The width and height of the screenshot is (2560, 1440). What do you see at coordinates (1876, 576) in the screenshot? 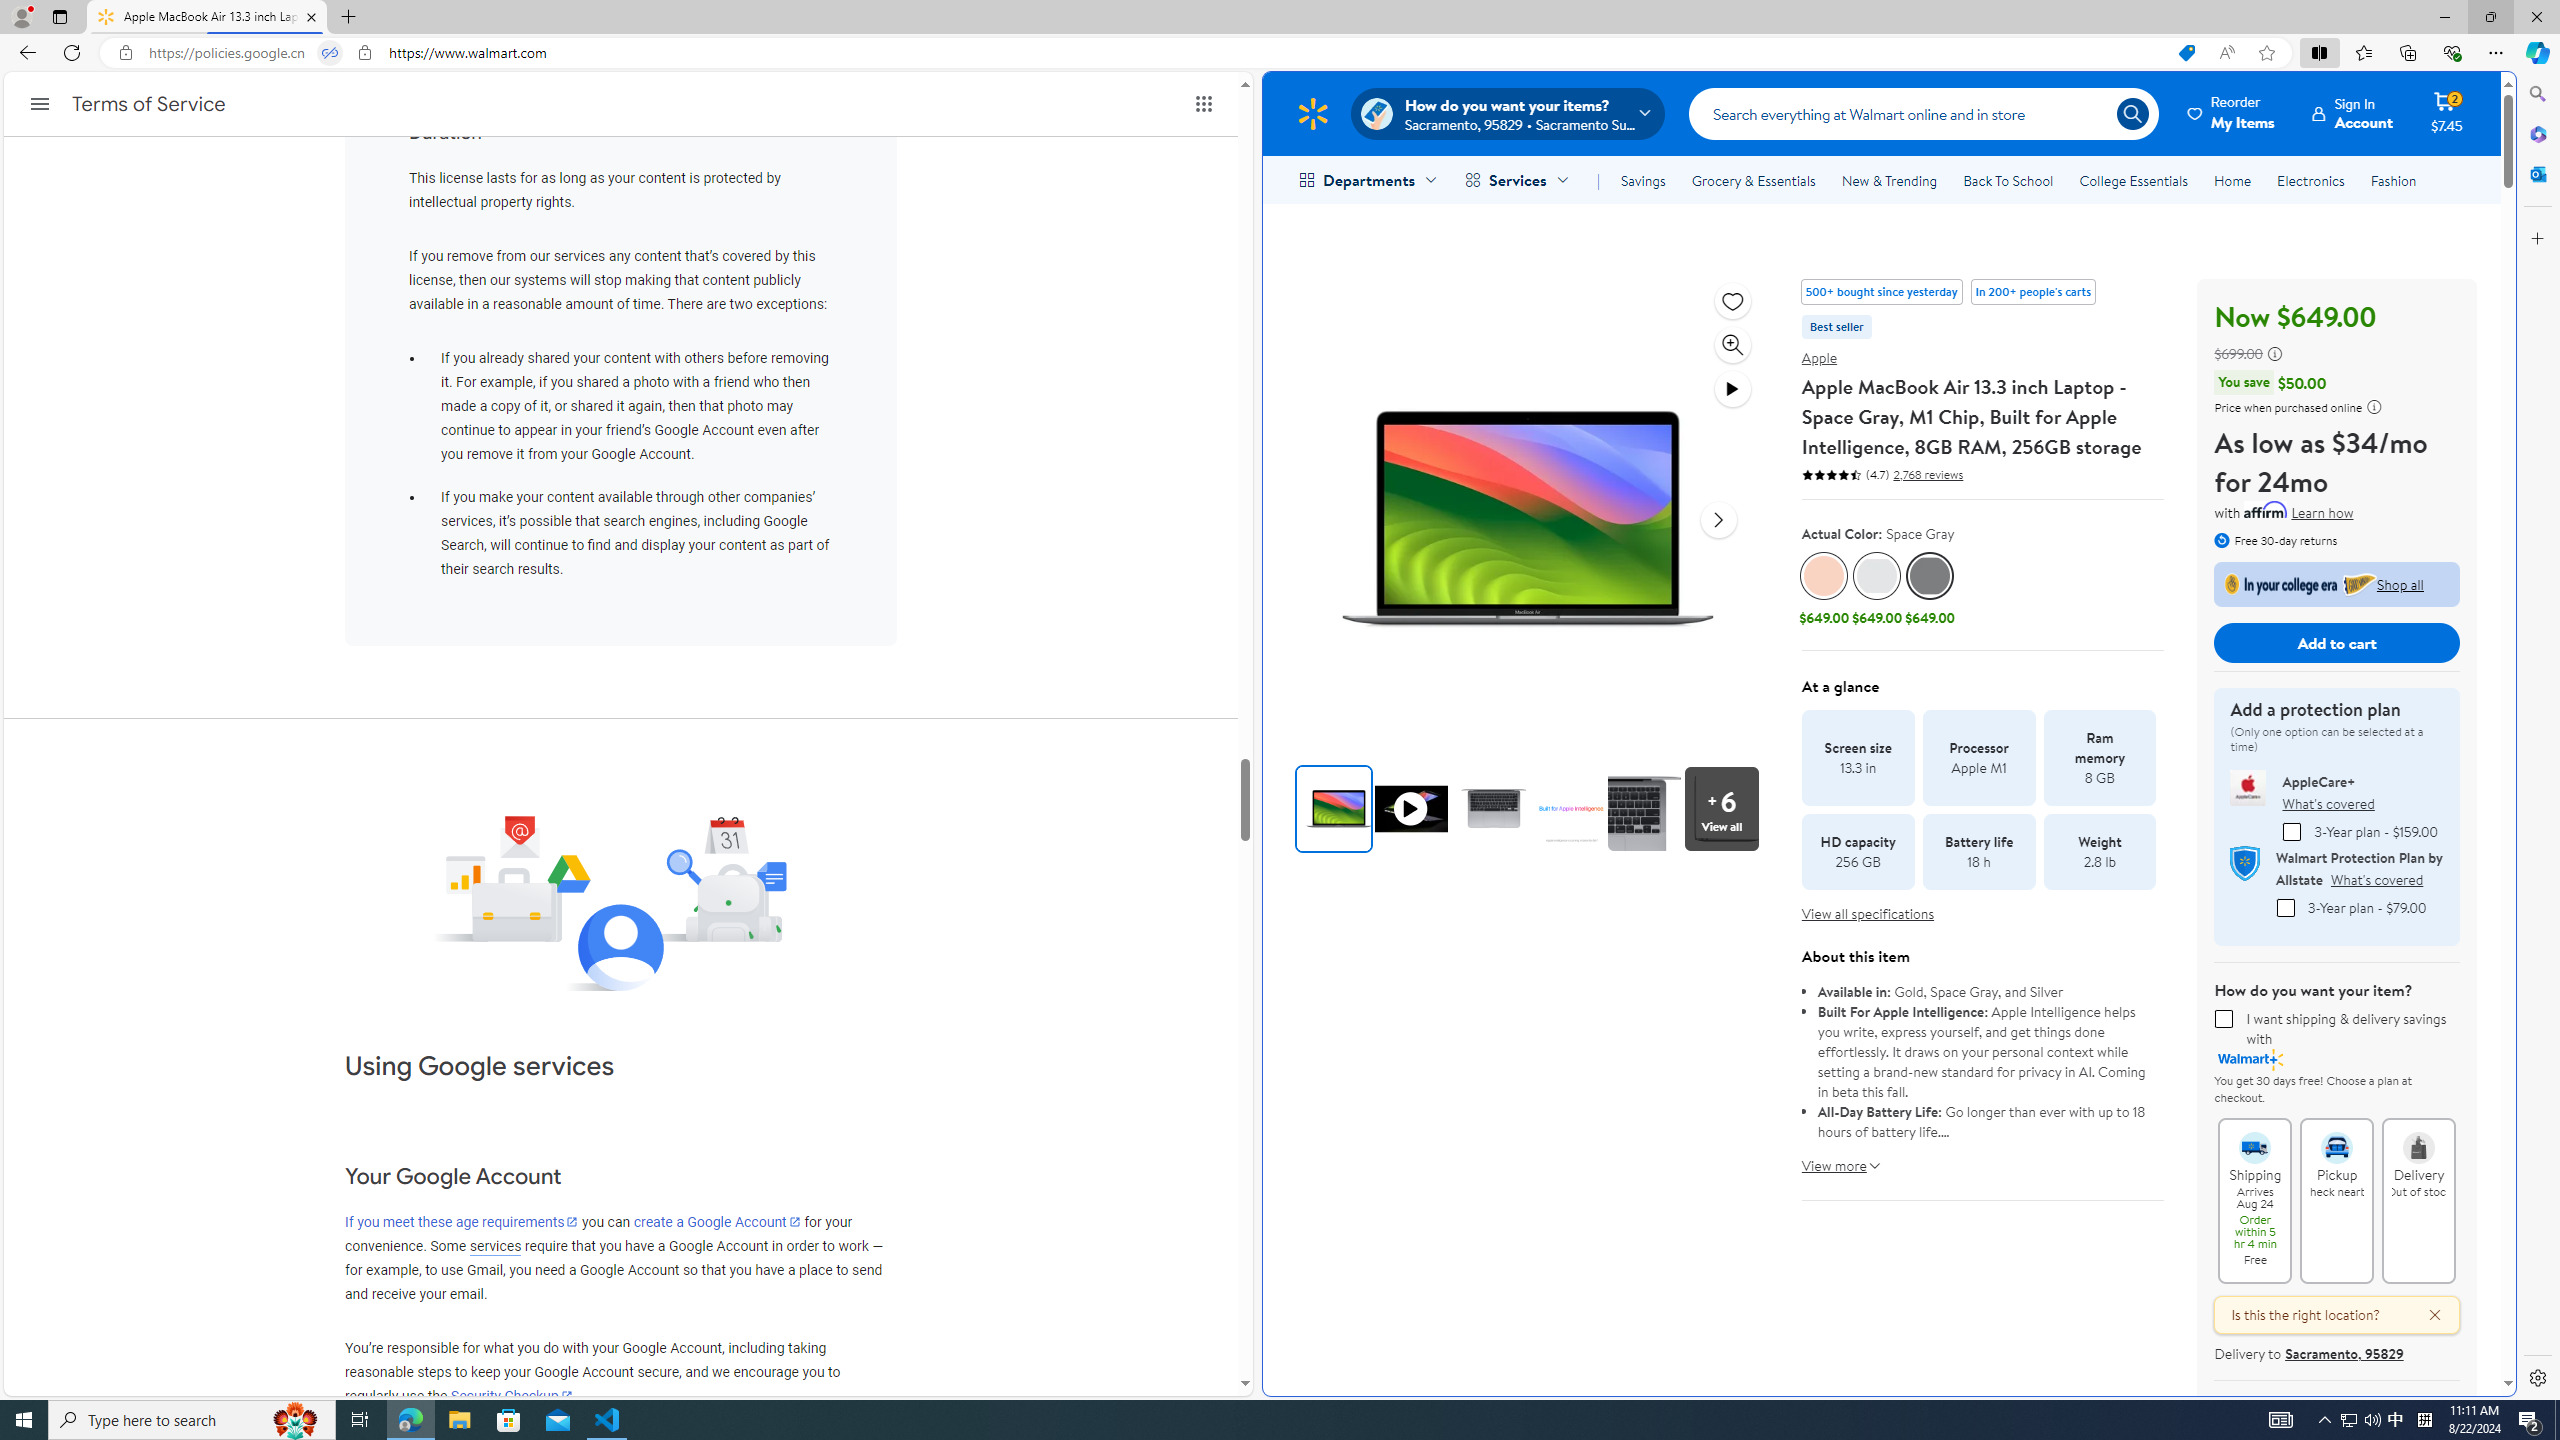
I see `Silver` at bounding box center [1876, 576].